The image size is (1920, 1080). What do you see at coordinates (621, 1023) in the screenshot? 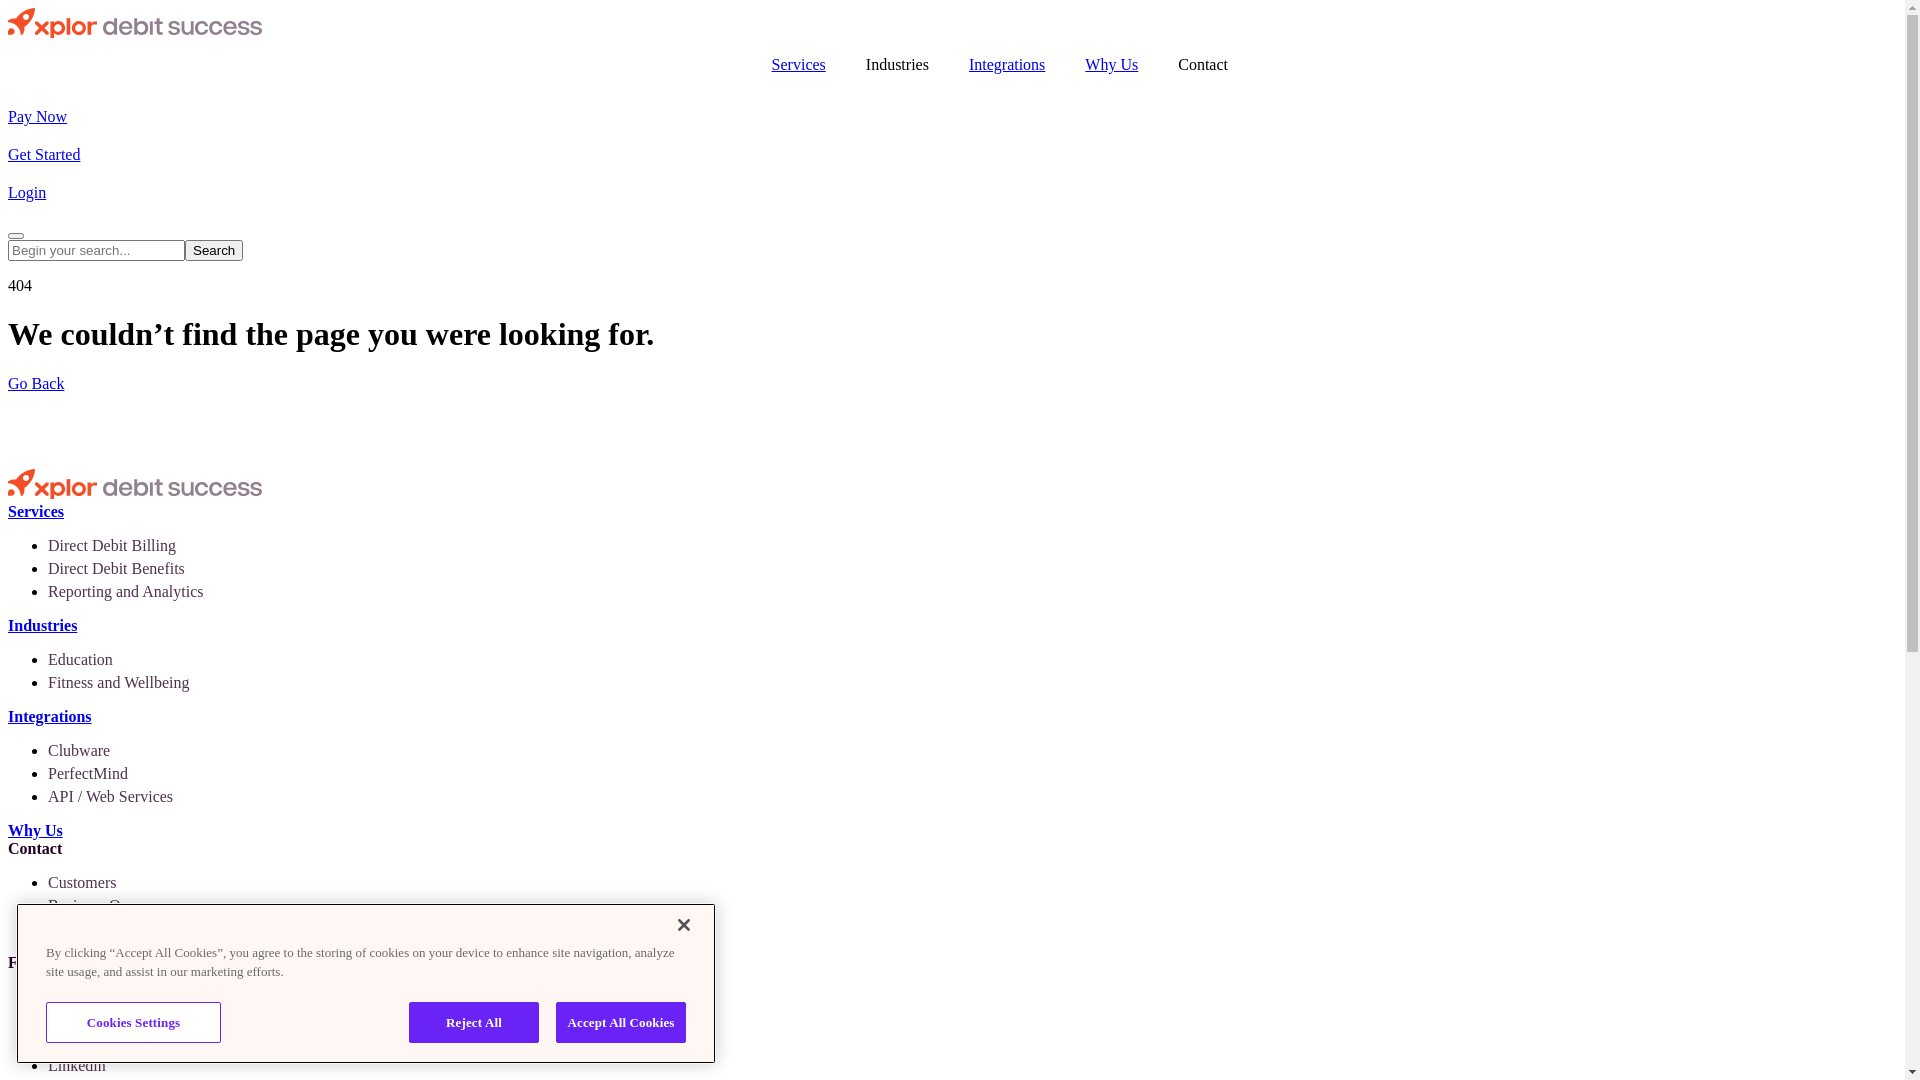
I see `Accept All Cookies` at bounding box center [621, 1023].